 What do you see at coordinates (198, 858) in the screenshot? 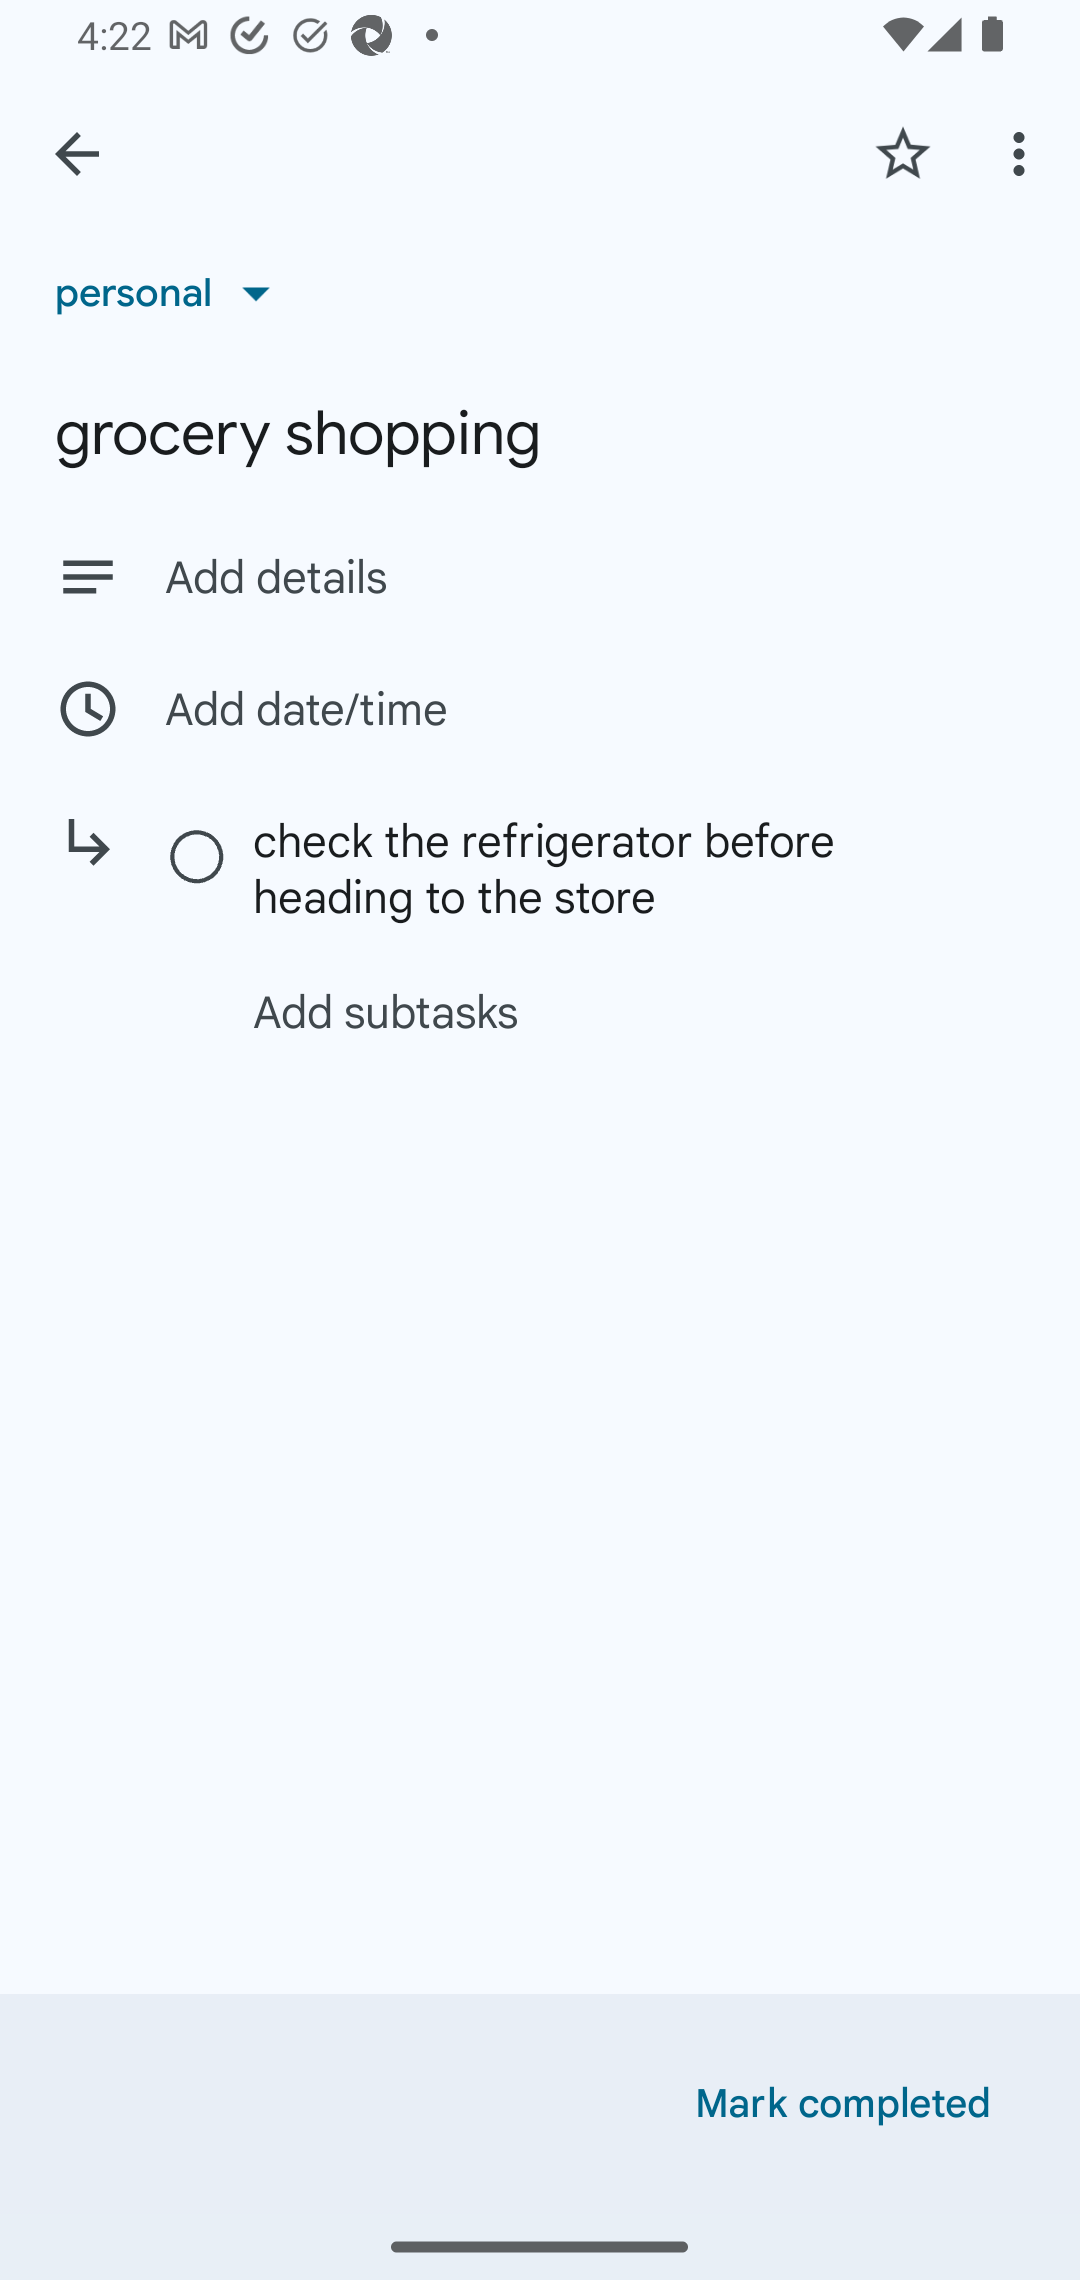
I see `Mark as complete` at bounding box center [198, 858].